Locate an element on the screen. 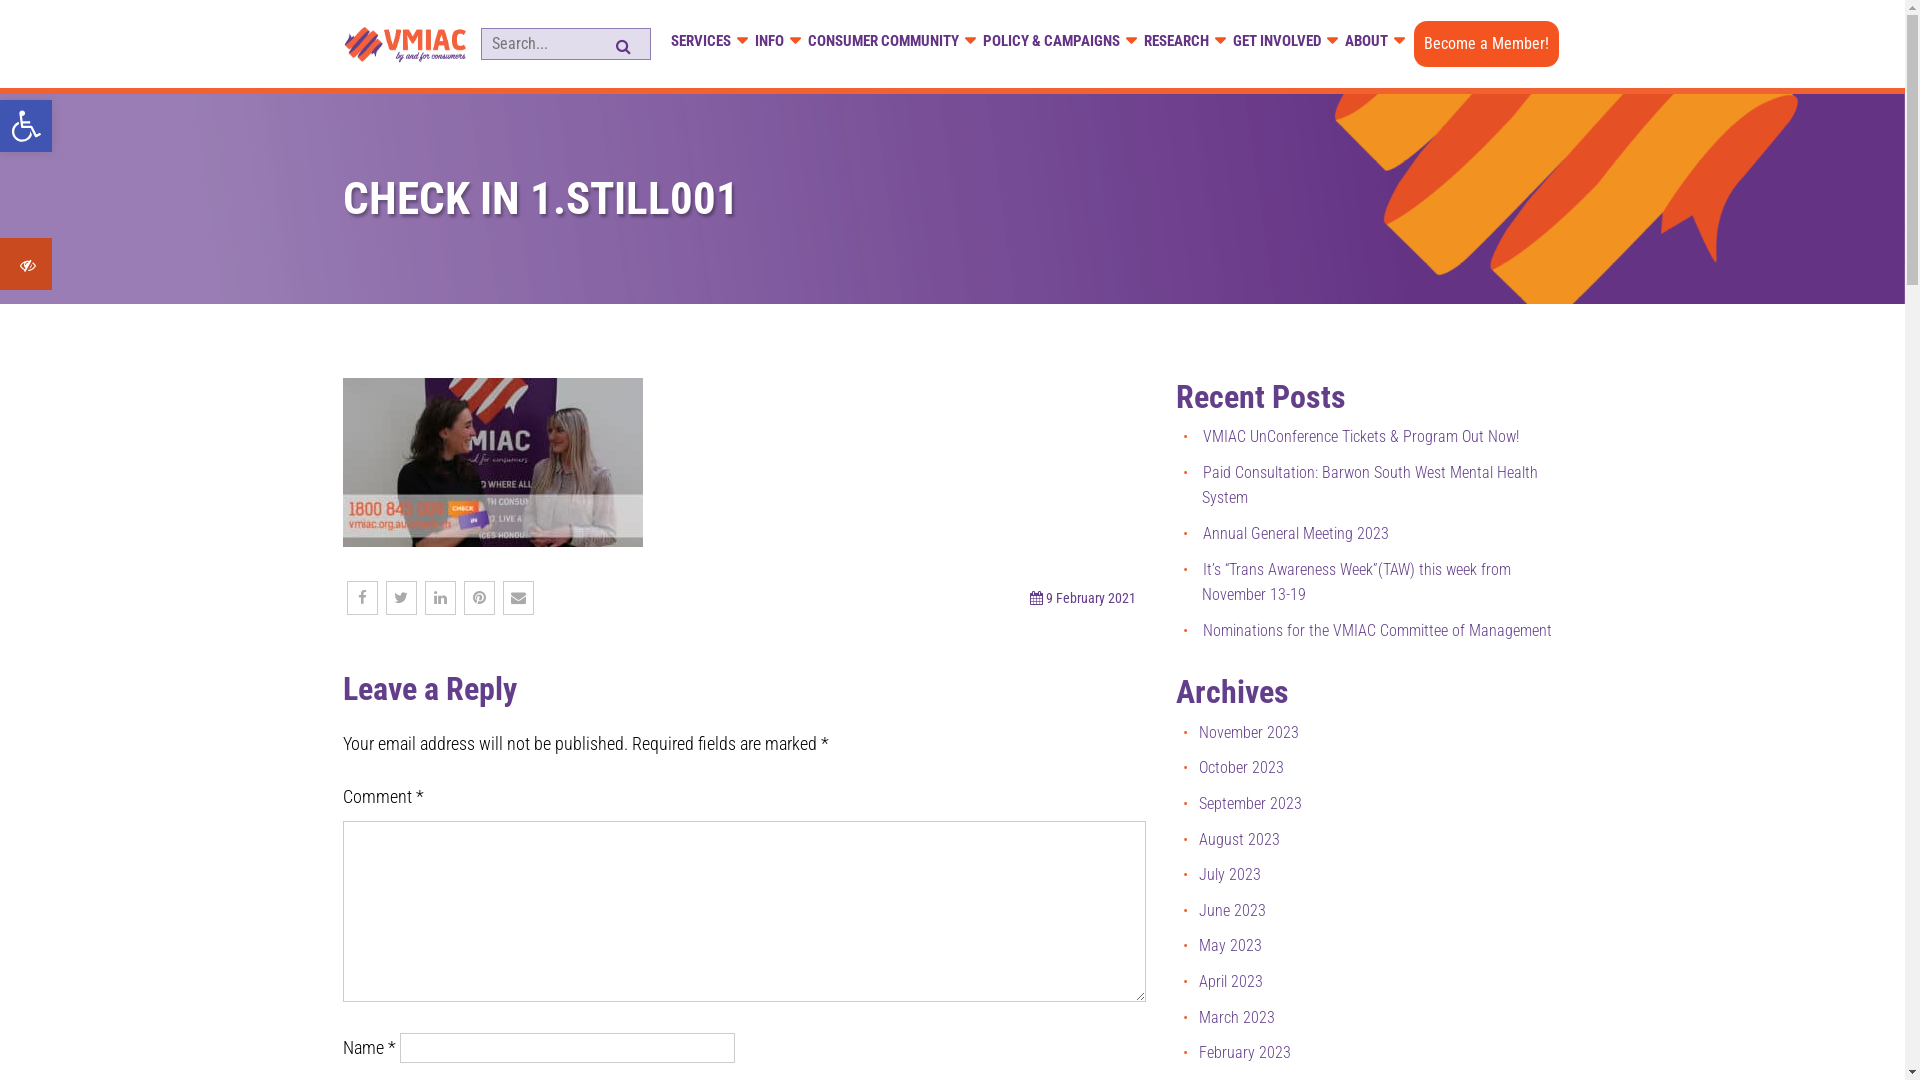 This screenshot has width=1920, height=1080. 9 February 2021 is located at coordinates (1091, 598).